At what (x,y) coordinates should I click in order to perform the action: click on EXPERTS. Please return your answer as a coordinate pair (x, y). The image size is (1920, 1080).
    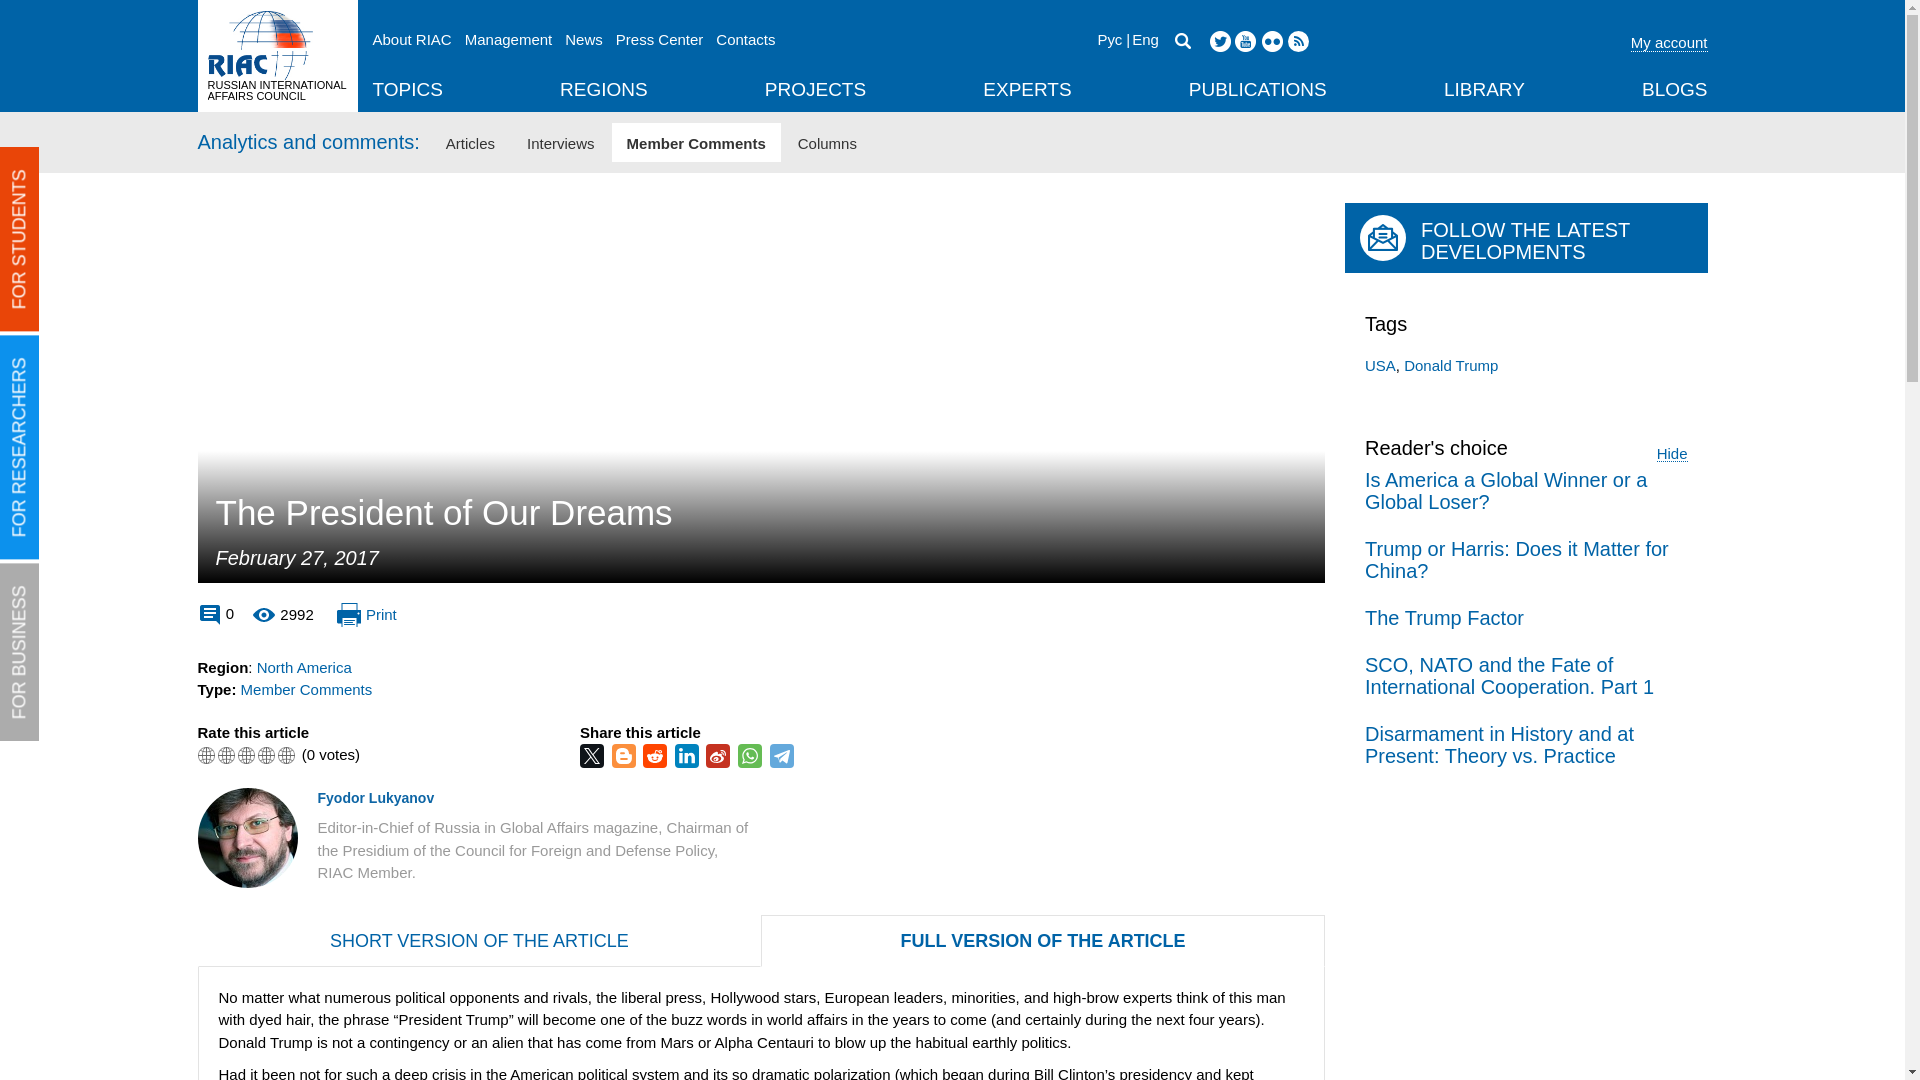
    Looking at the image, I should click on (1027, 91).